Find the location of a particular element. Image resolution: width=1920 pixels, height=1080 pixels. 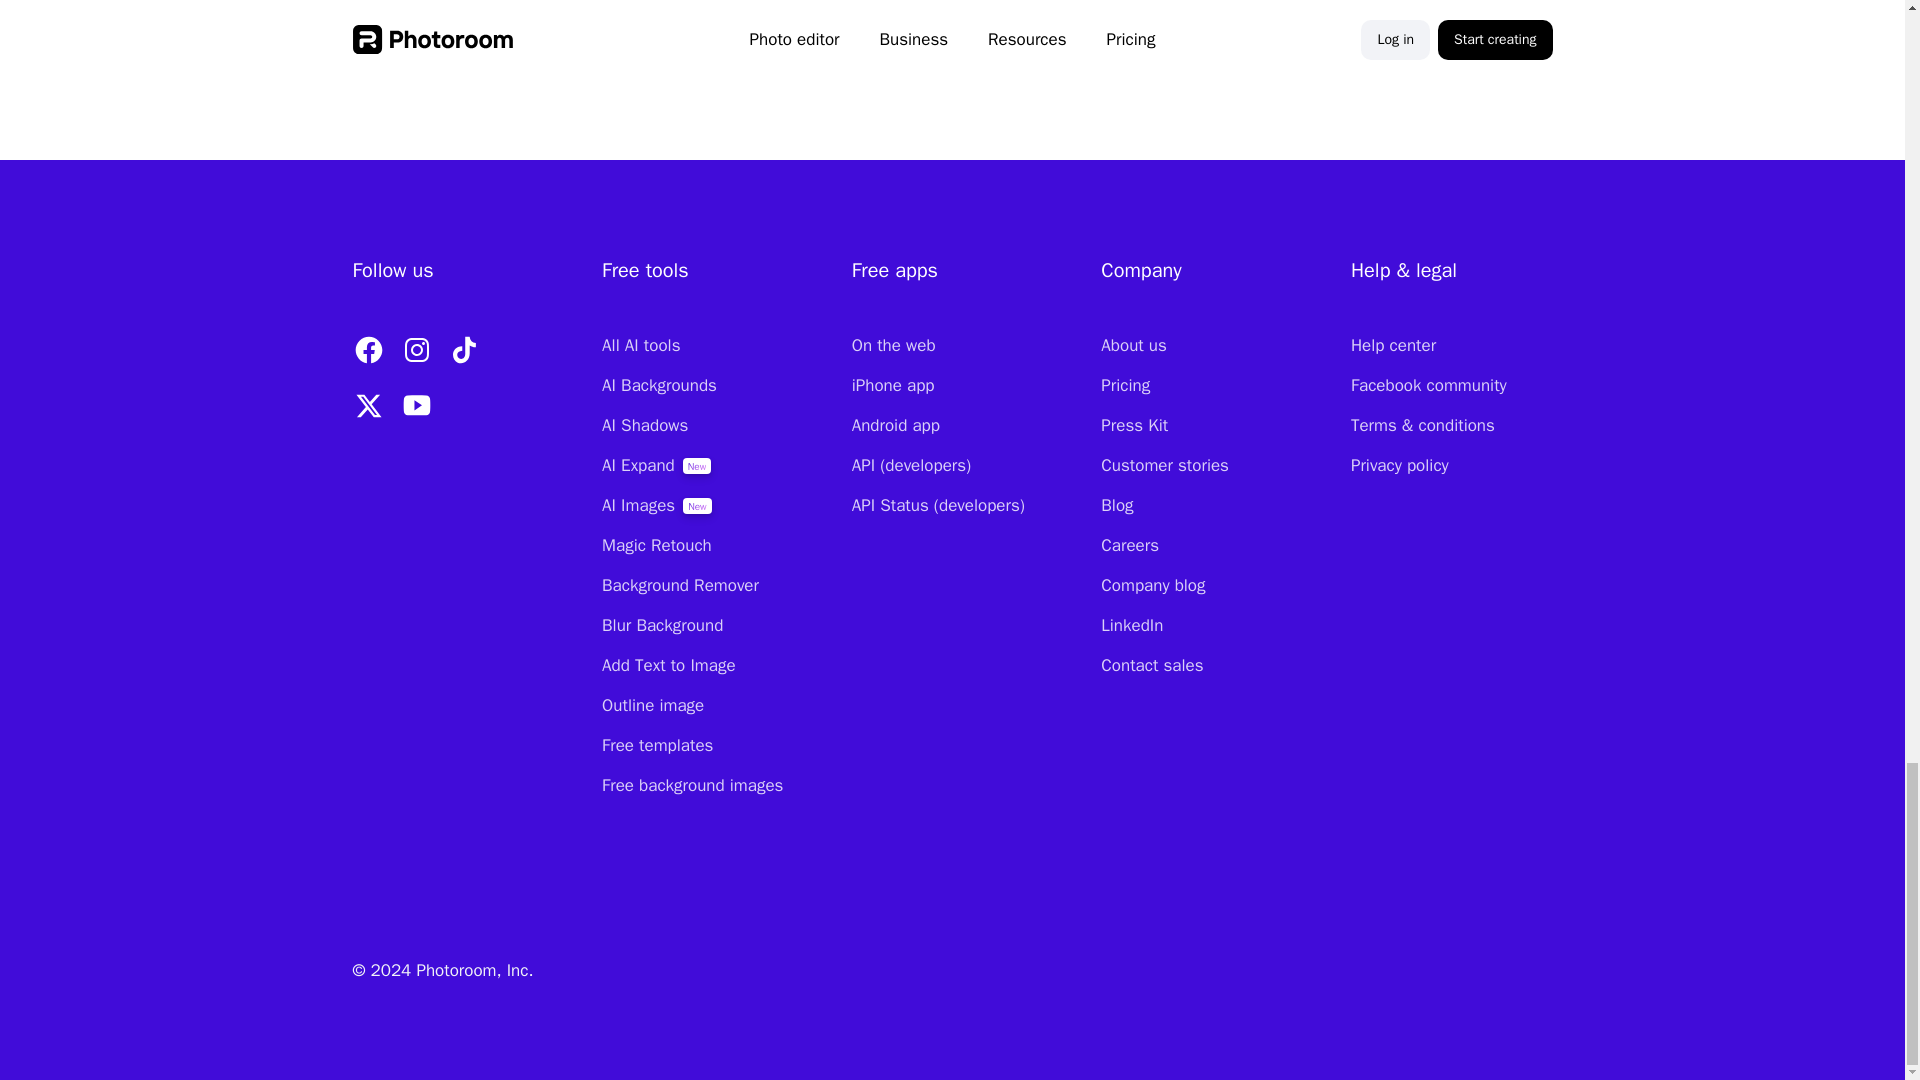

Facebook is located at coordinates (367, 350).